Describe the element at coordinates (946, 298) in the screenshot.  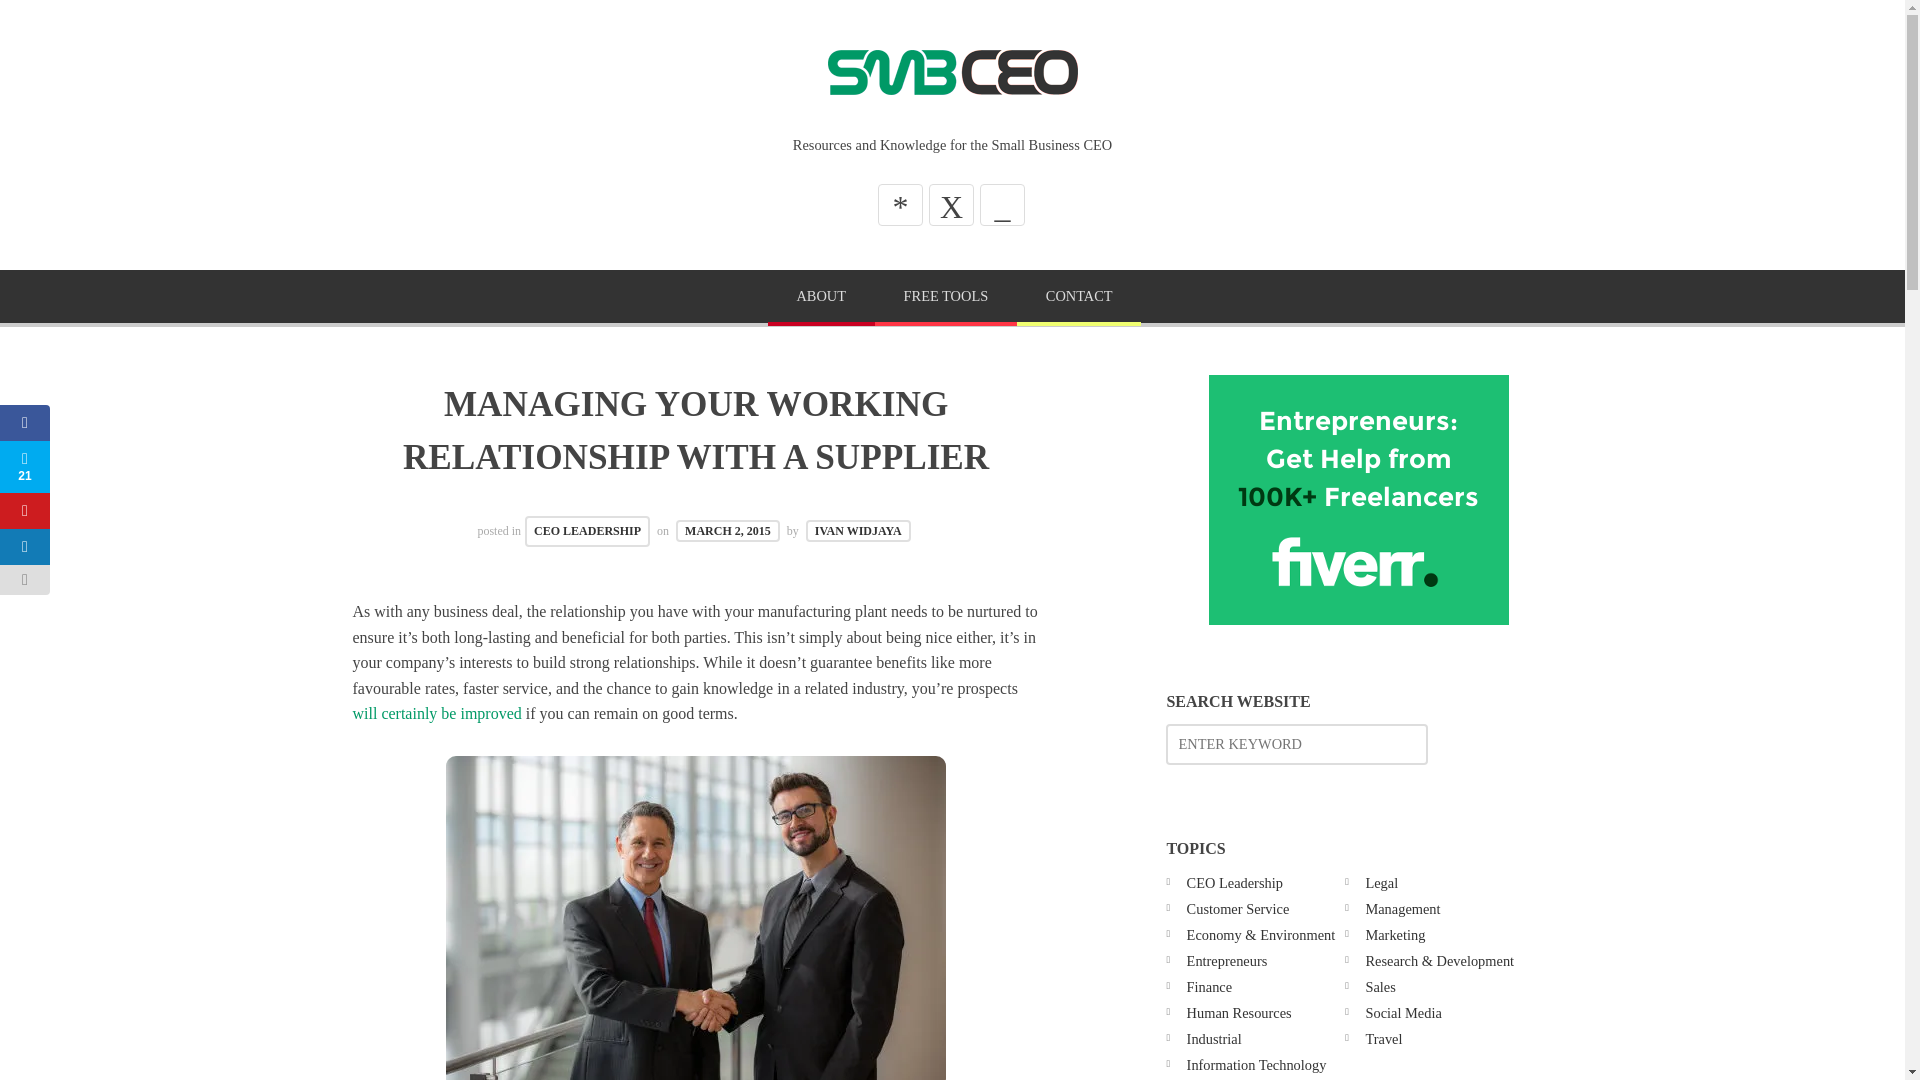
I see `FREE TOOLS` at that location.